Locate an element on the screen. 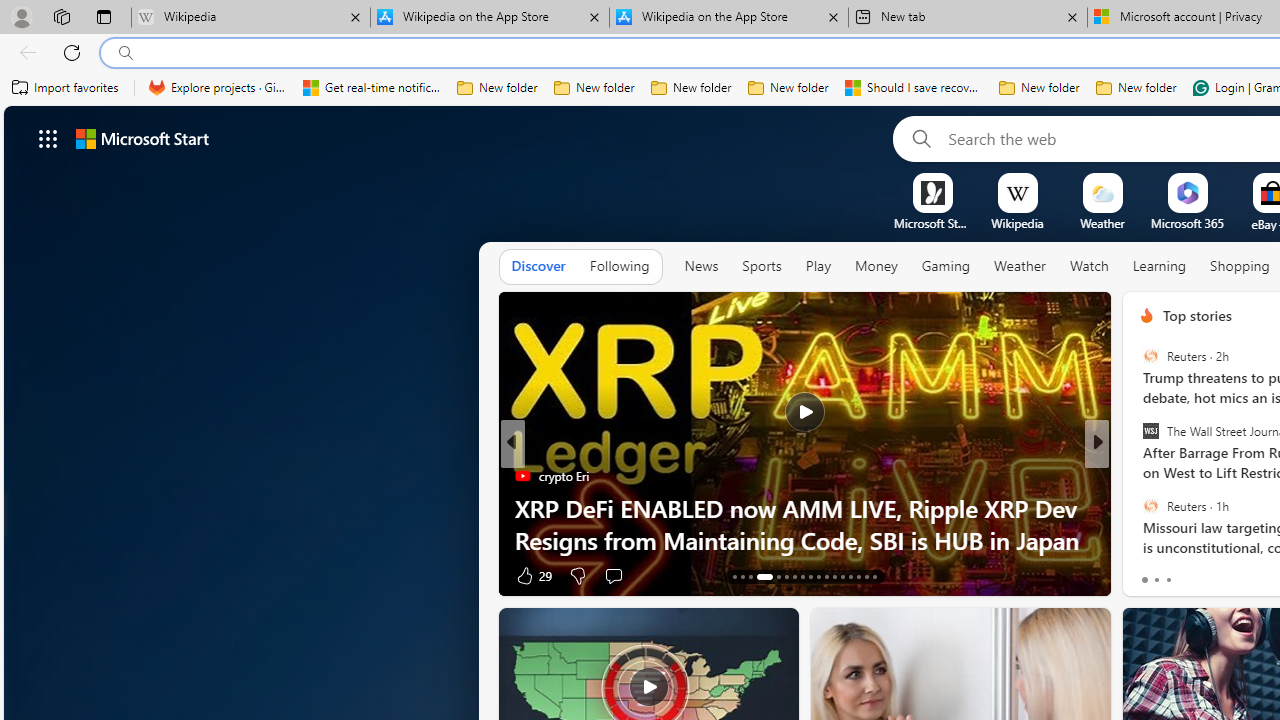  View comments 5 Comment is located at coordinates (1234, 574).